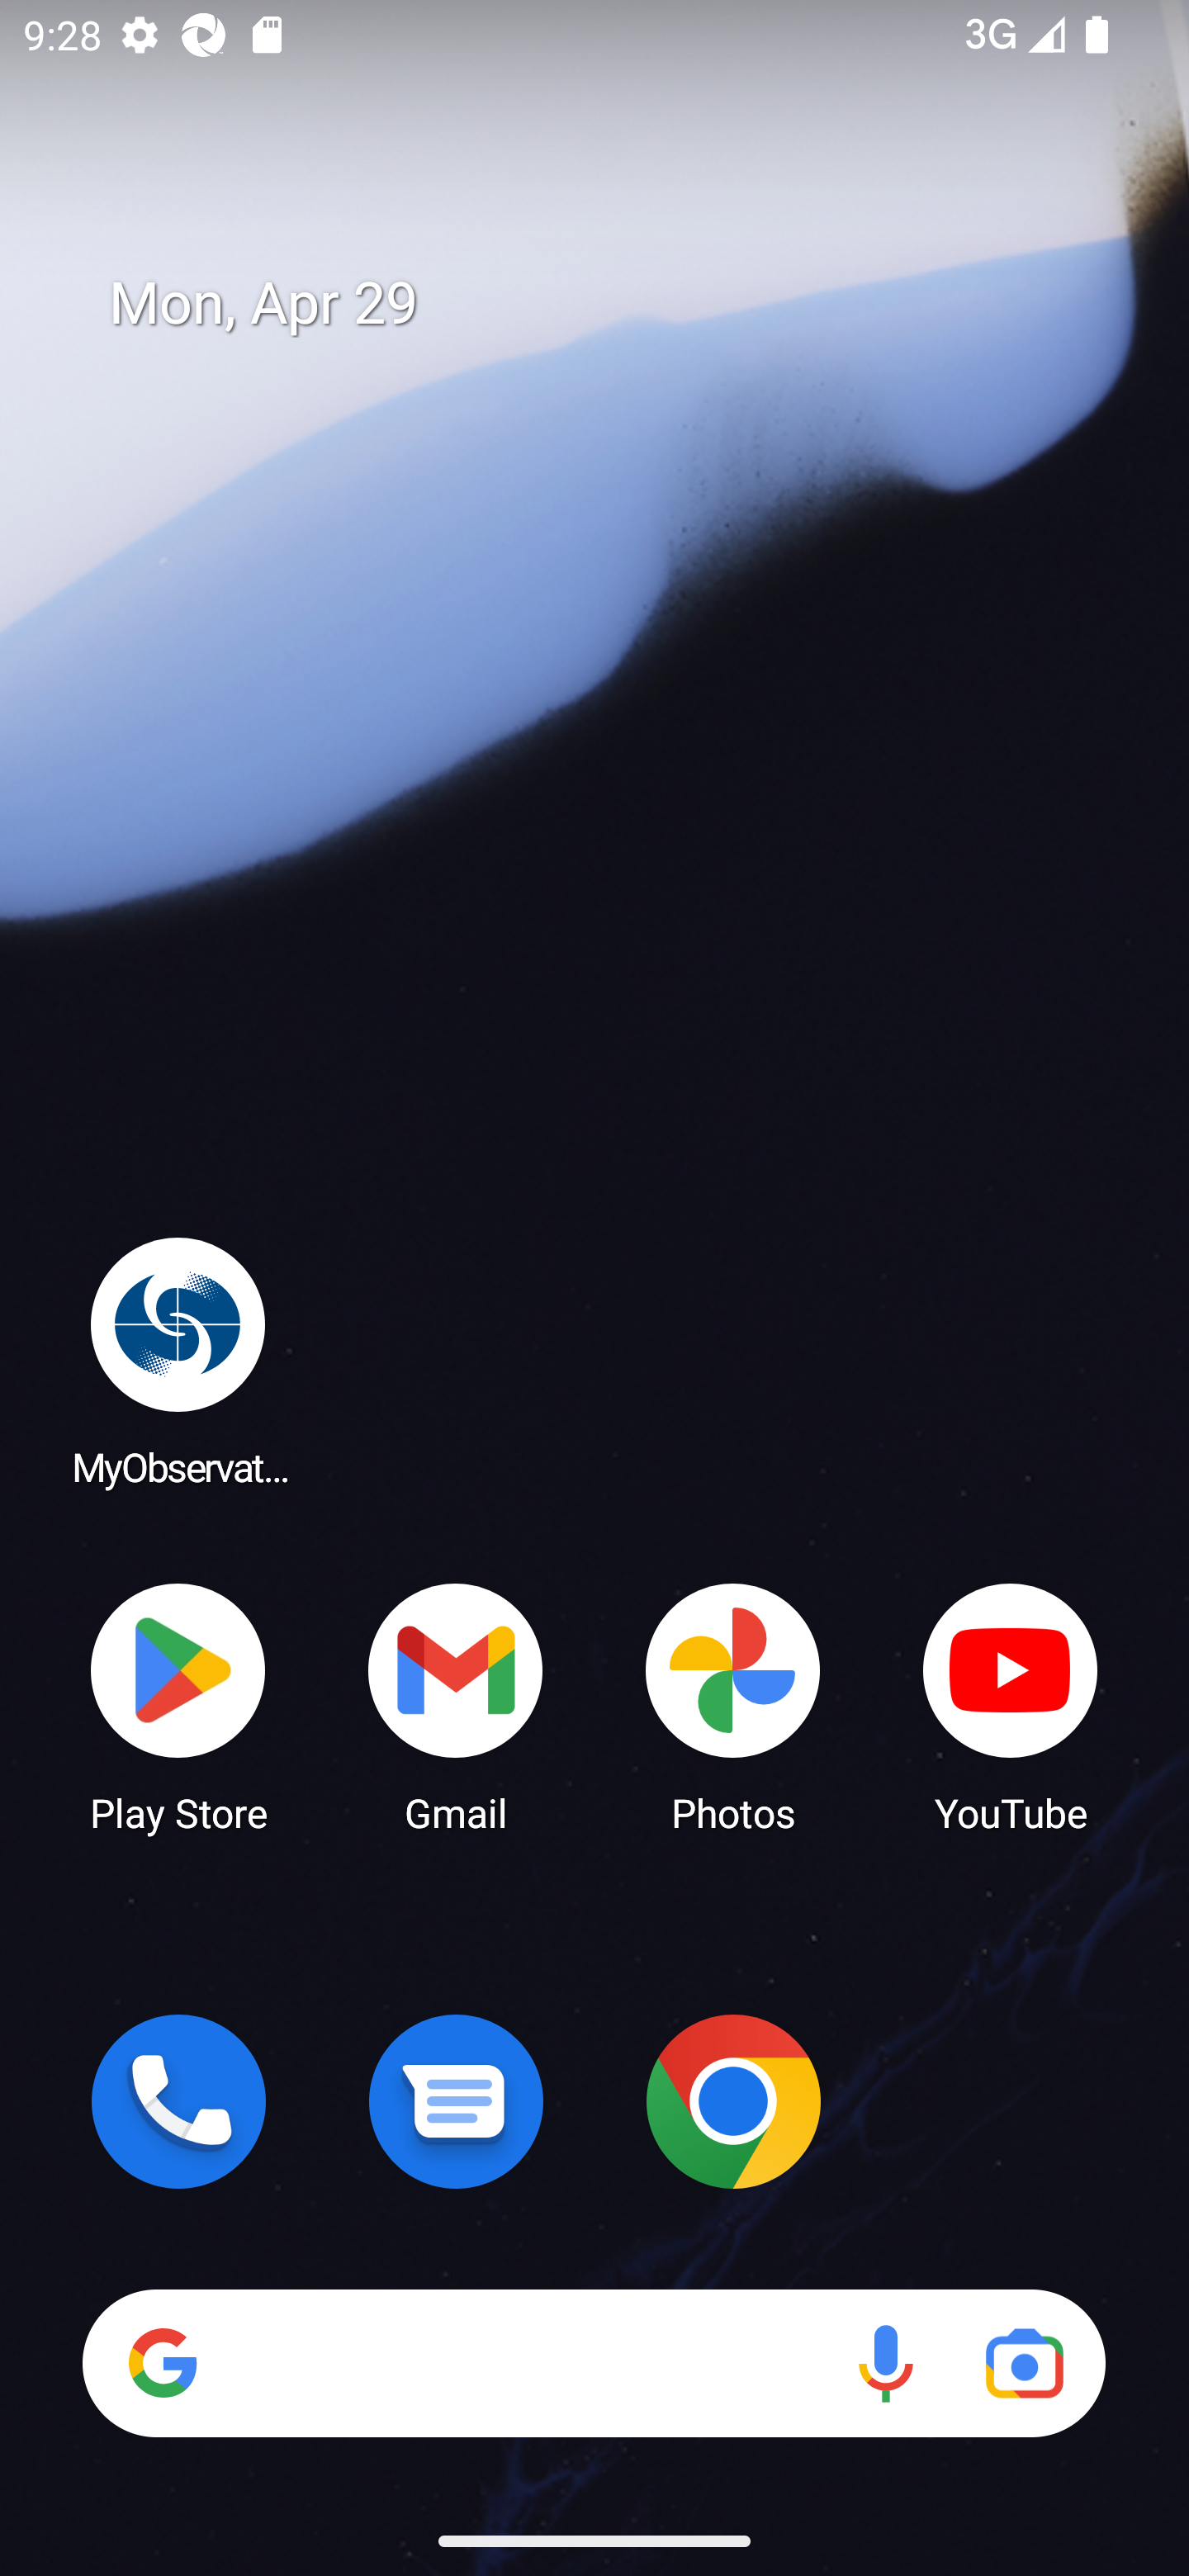 This screenshot has width=1189, height=2576. What do you see at coordinates (456, 2101) in the screenshot?
I see `Messages` at bounding box center [456, 2101].